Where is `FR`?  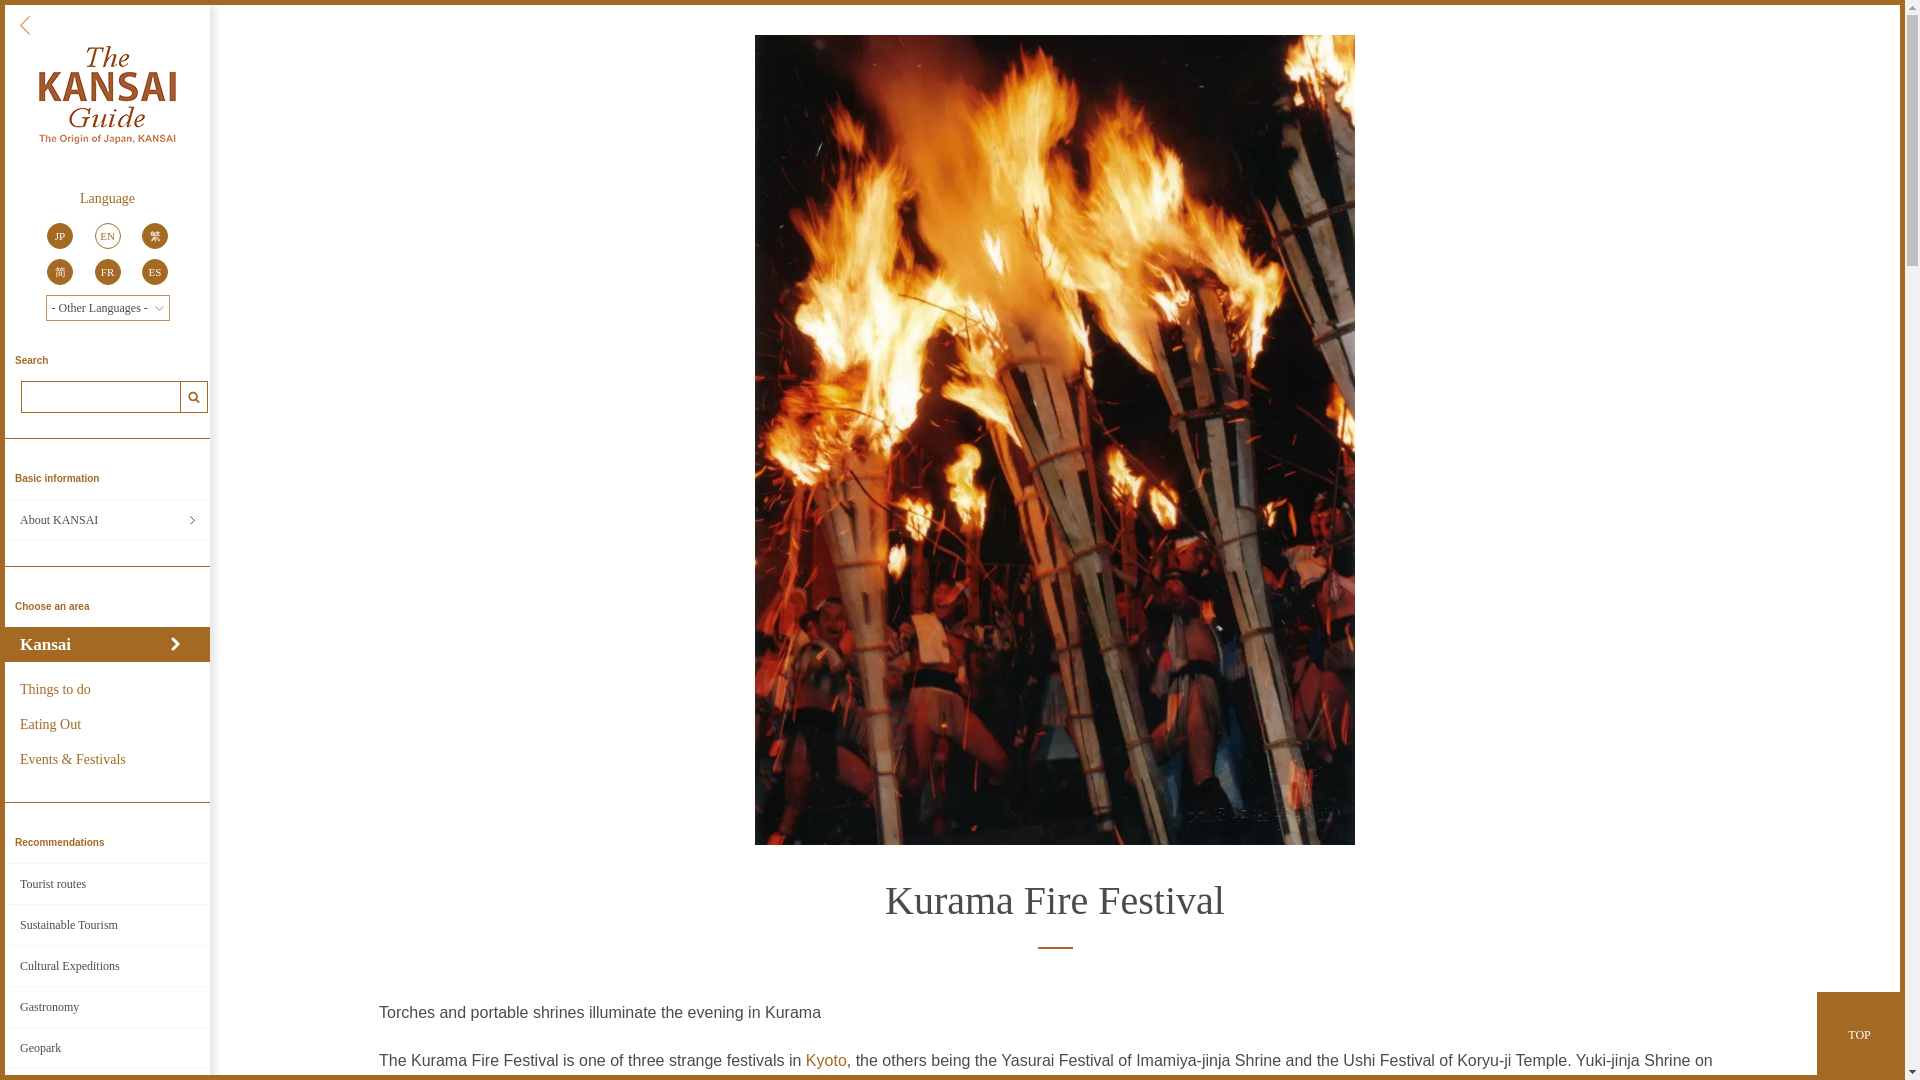 FR is located at coordinates (106, 272).